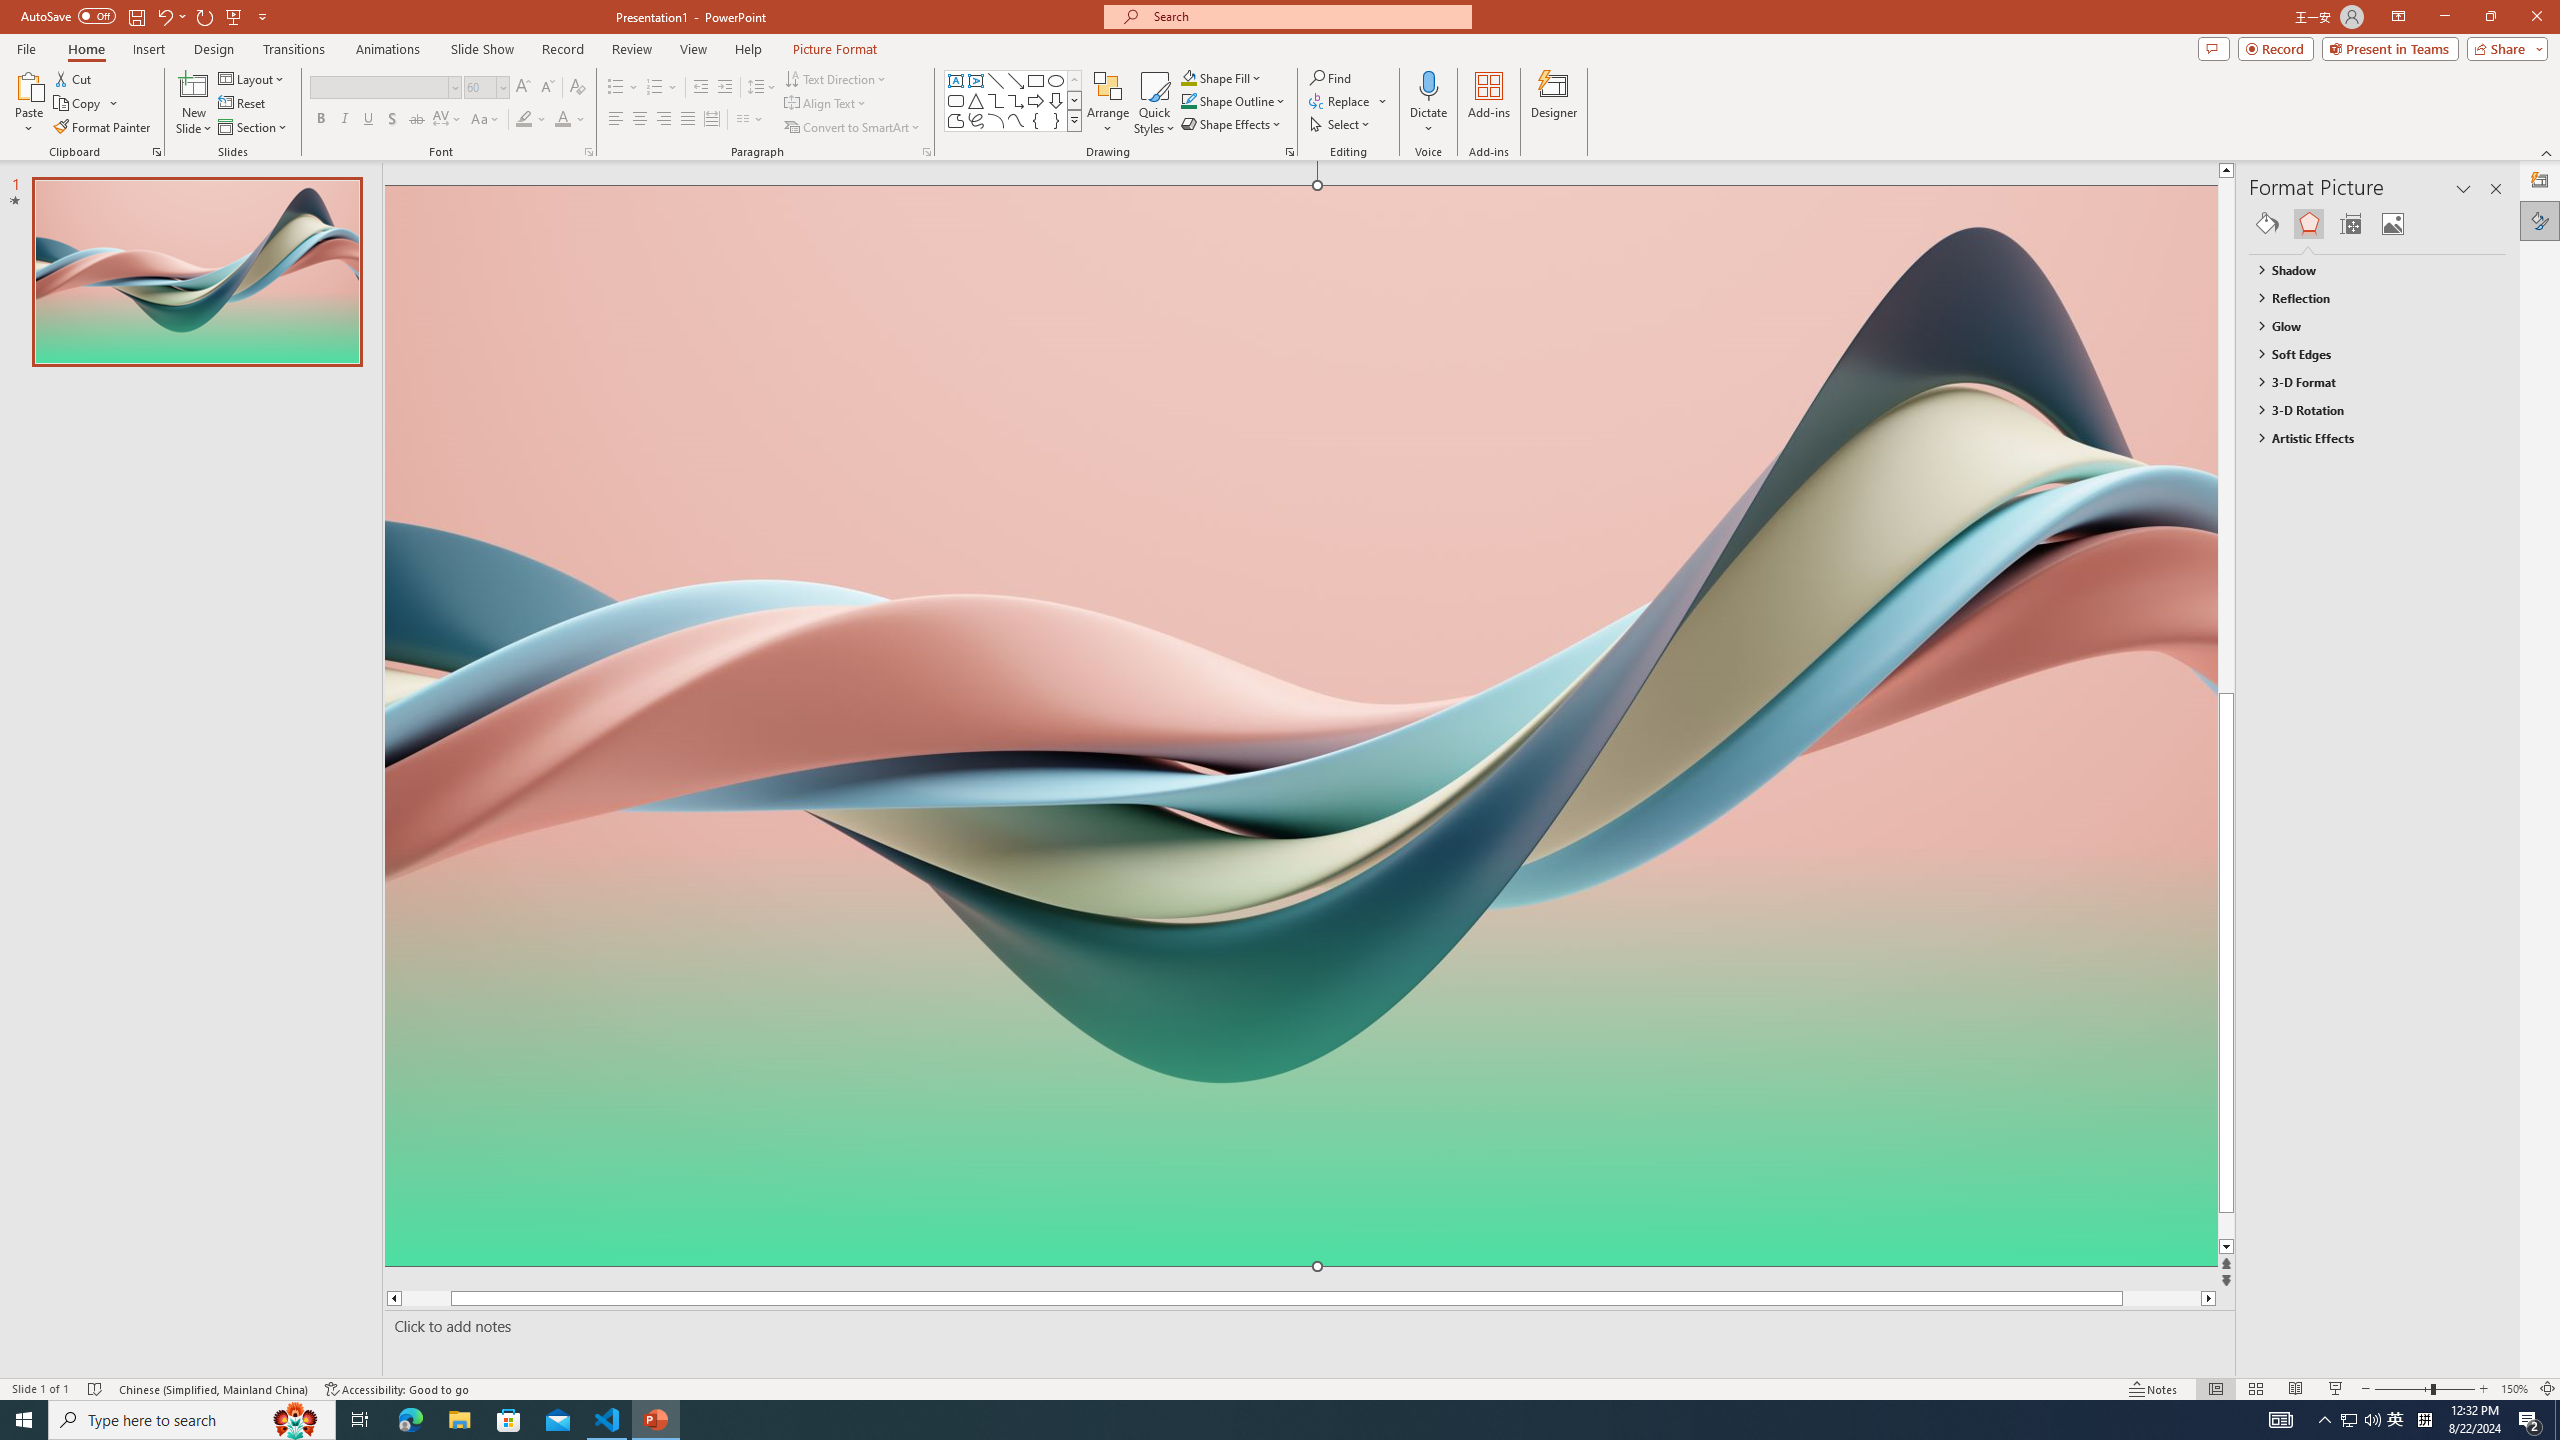  What do you see at coordinates (2351, 224) in the screenshot?
I see `Size & Properties` at bounding box center [2351, 224].